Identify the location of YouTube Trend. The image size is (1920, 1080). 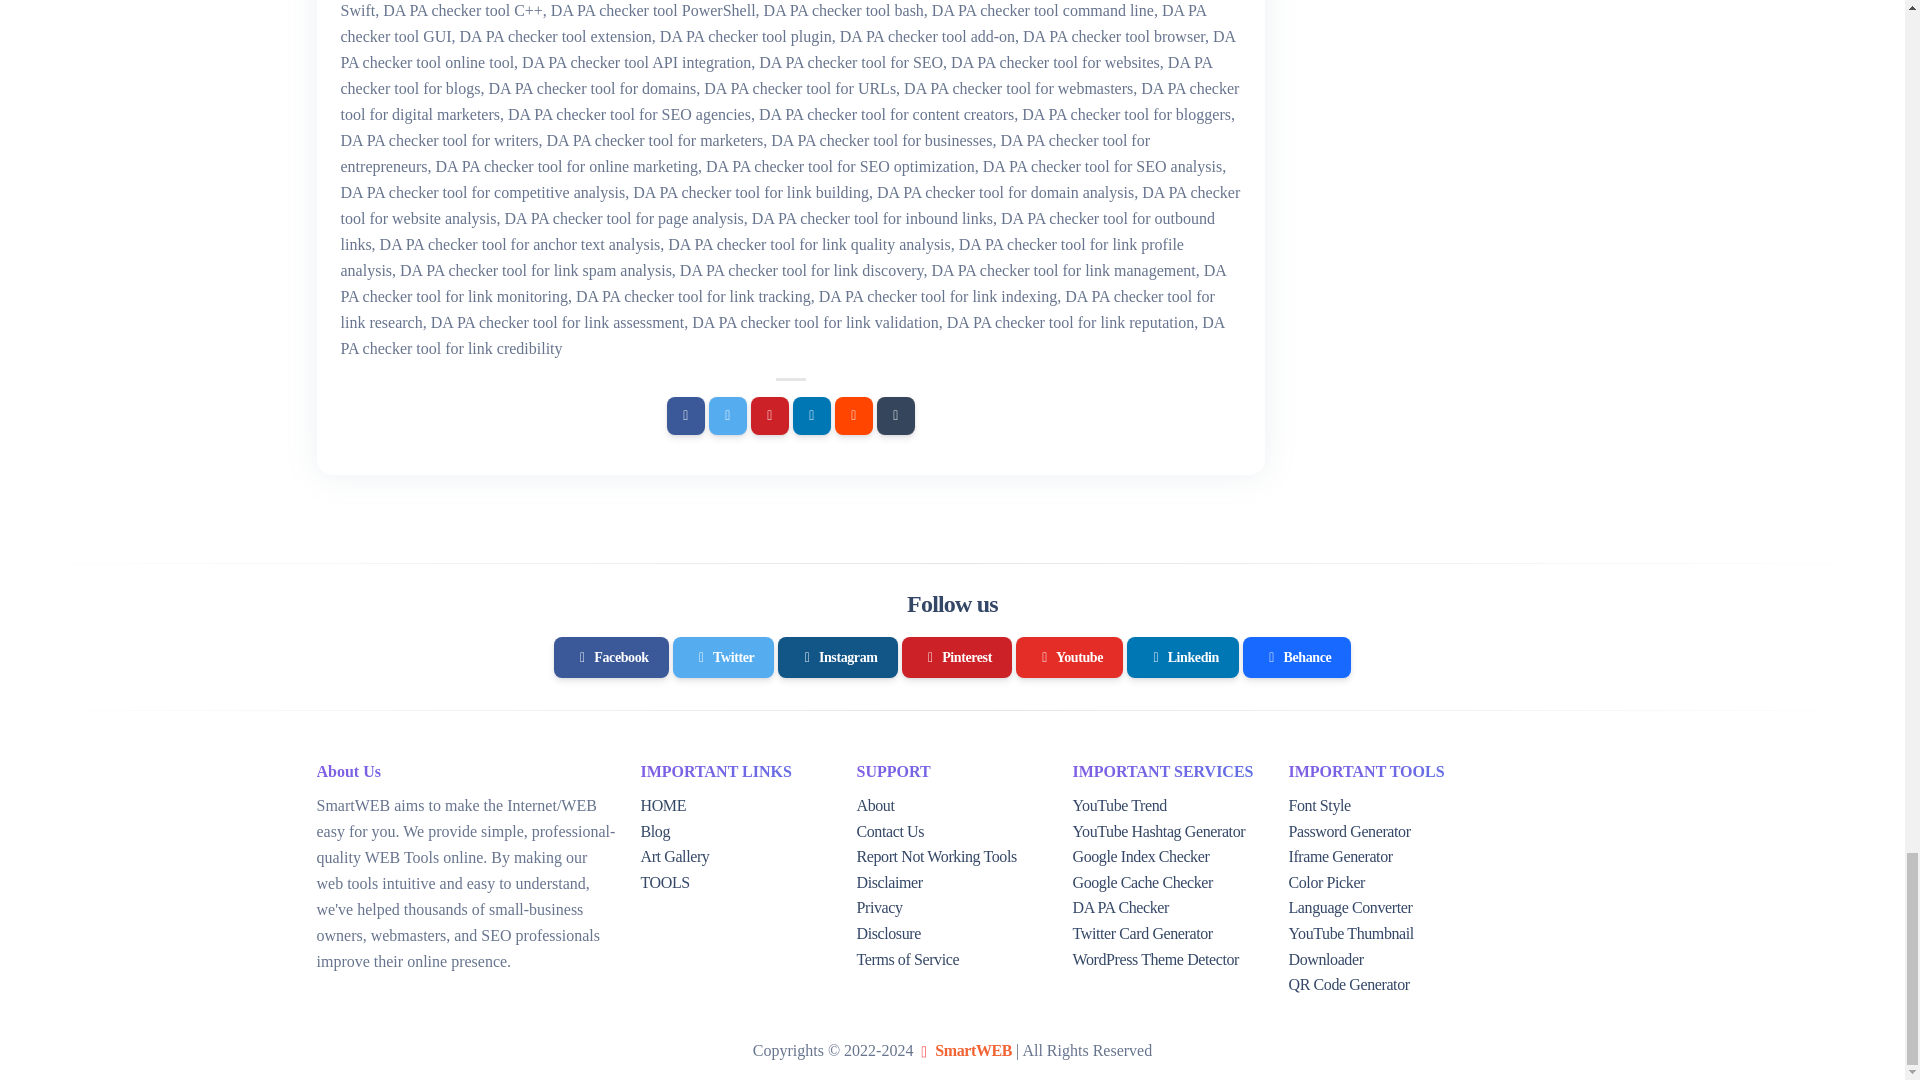
(1118, 806).